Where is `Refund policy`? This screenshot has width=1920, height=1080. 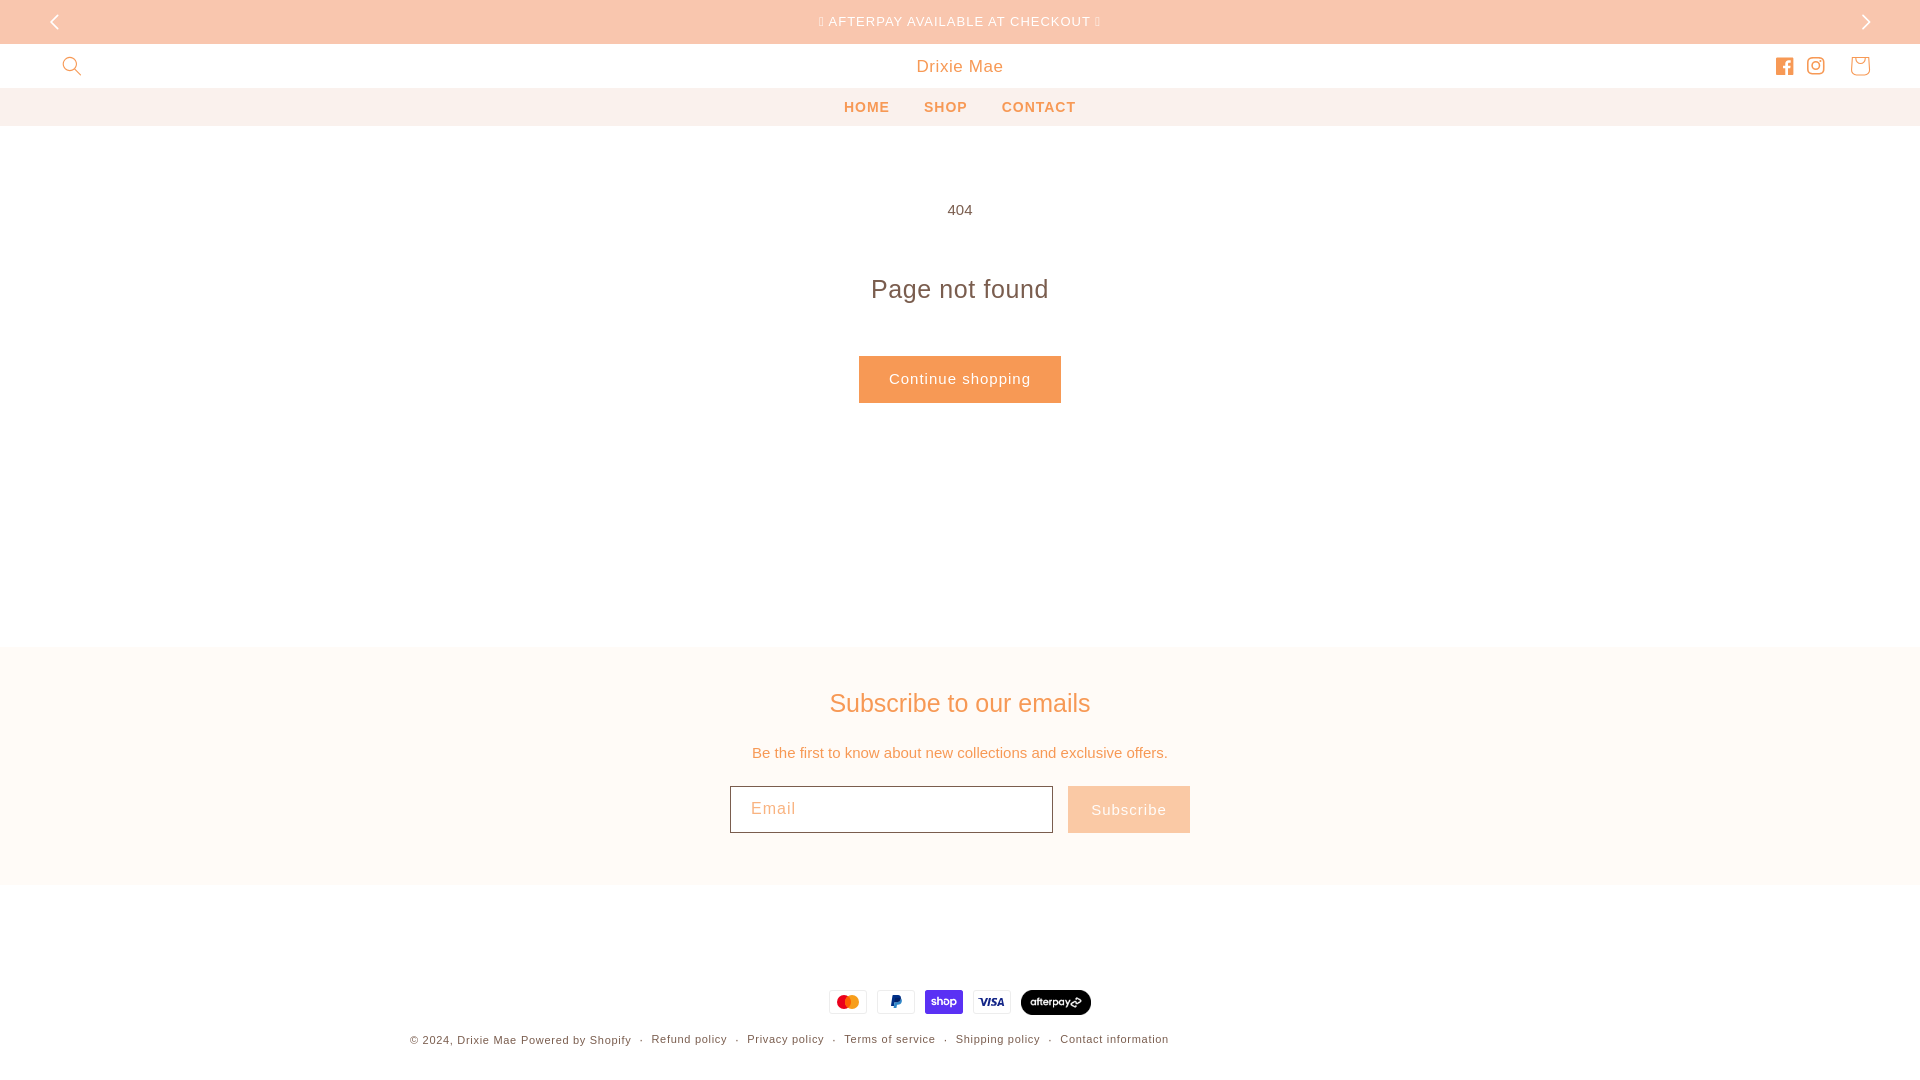
Refund policy is located at coordinates (688, 1039).